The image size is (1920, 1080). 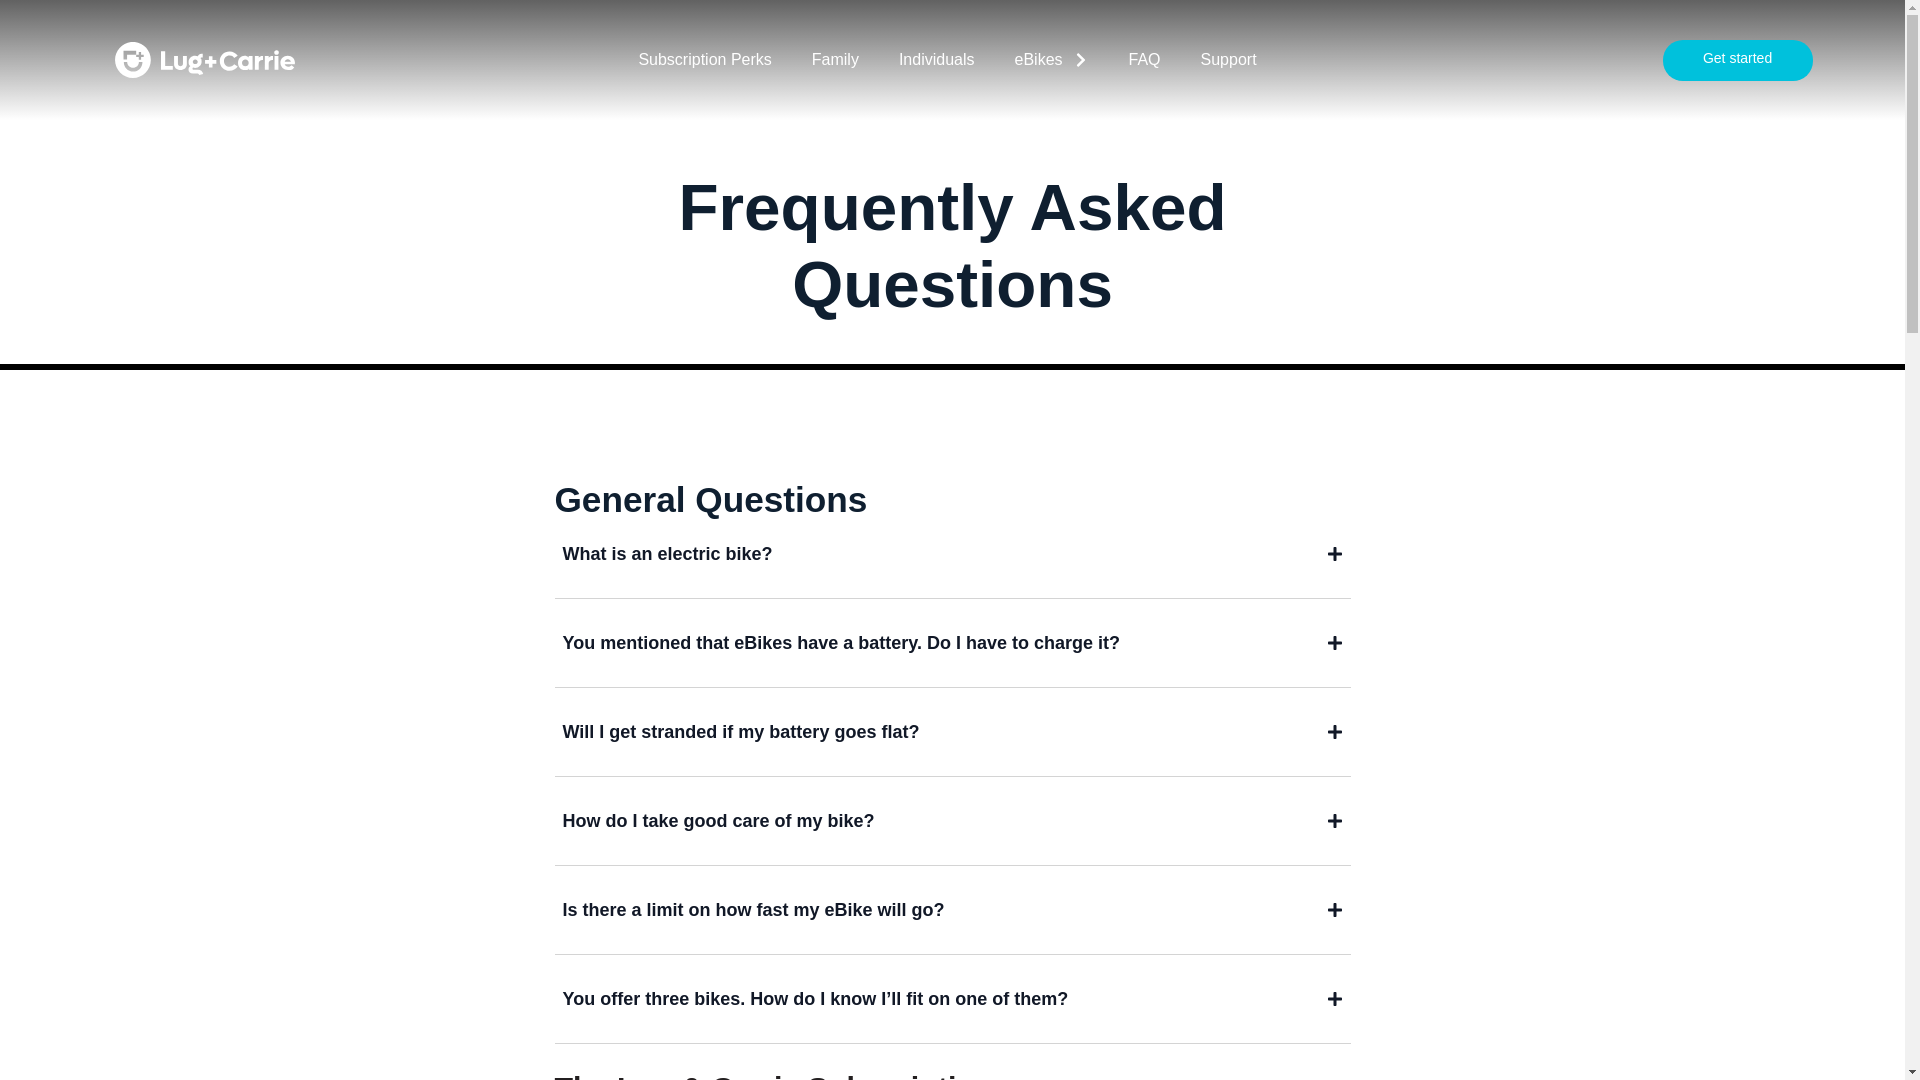 I want to click on eBikes, so click(x=1050, y=60).